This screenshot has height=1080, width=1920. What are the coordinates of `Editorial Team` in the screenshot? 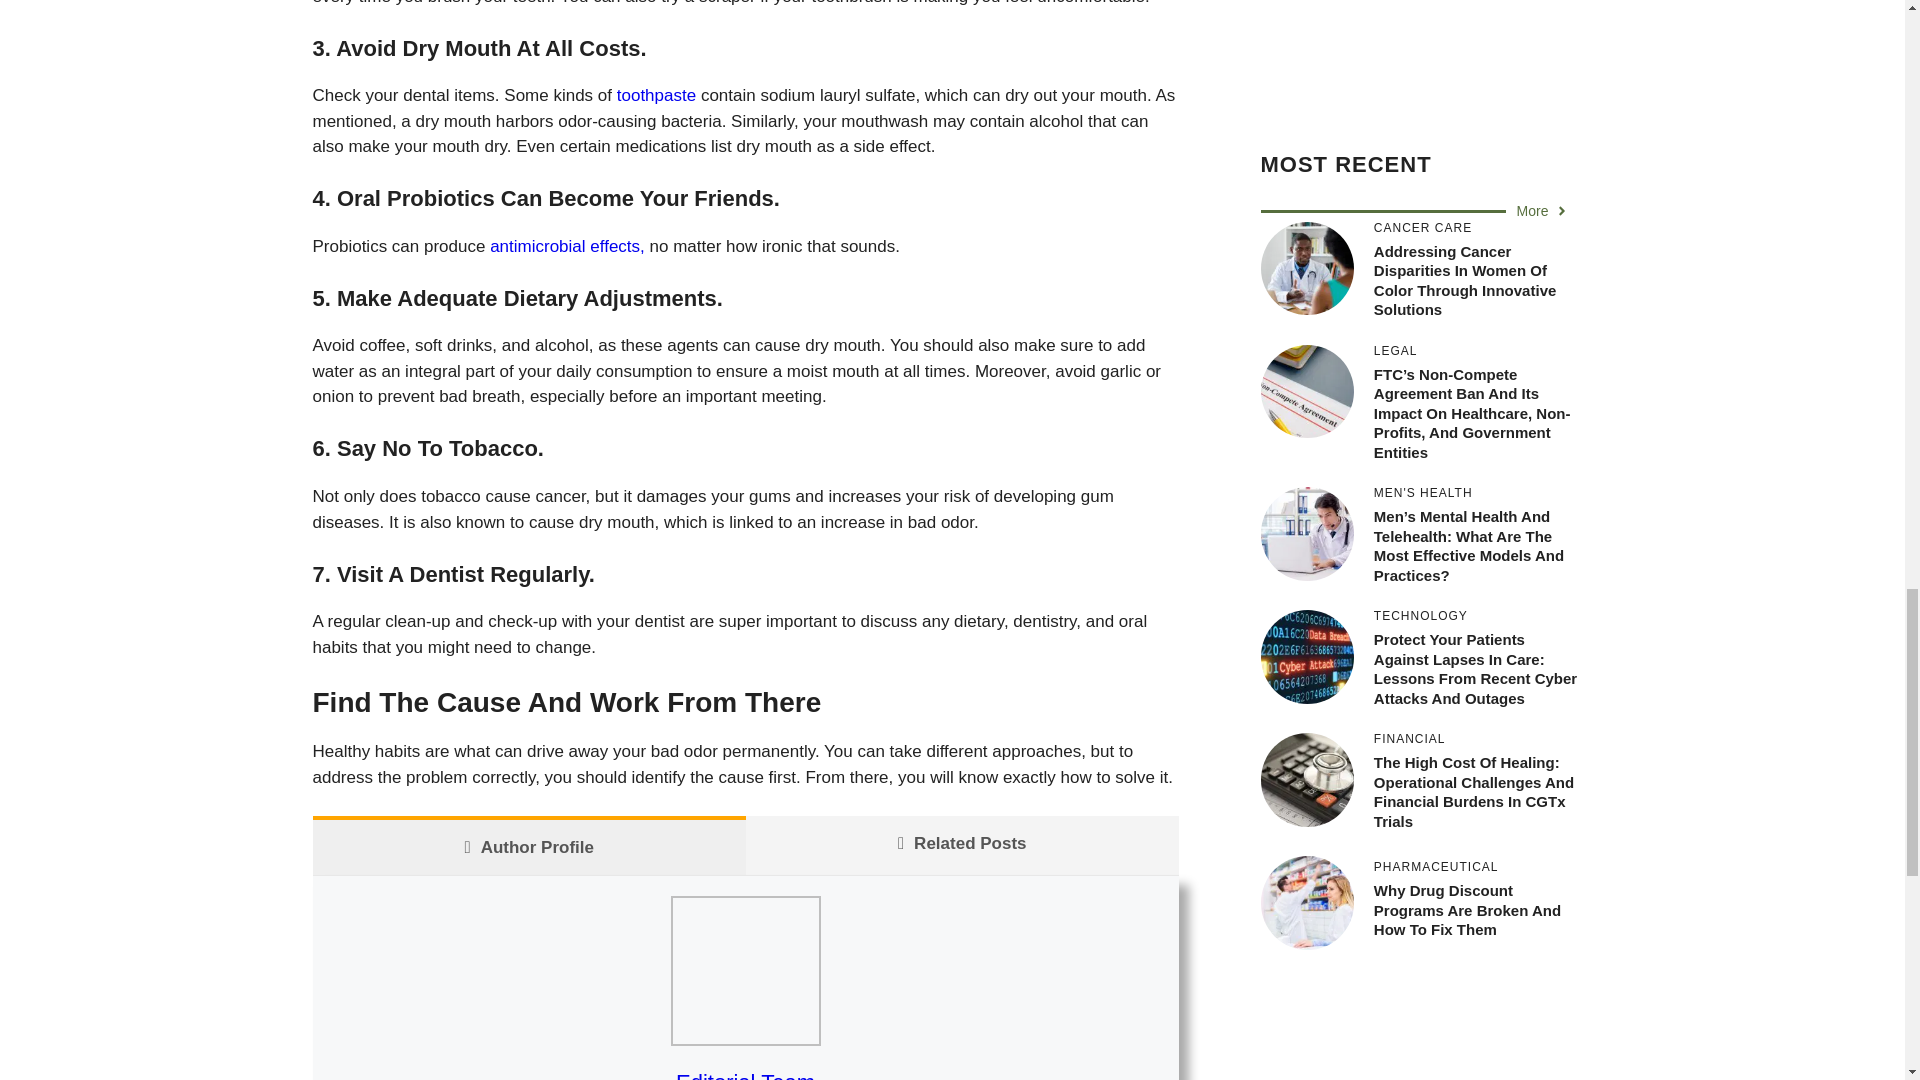 It's located at (744, 1075).